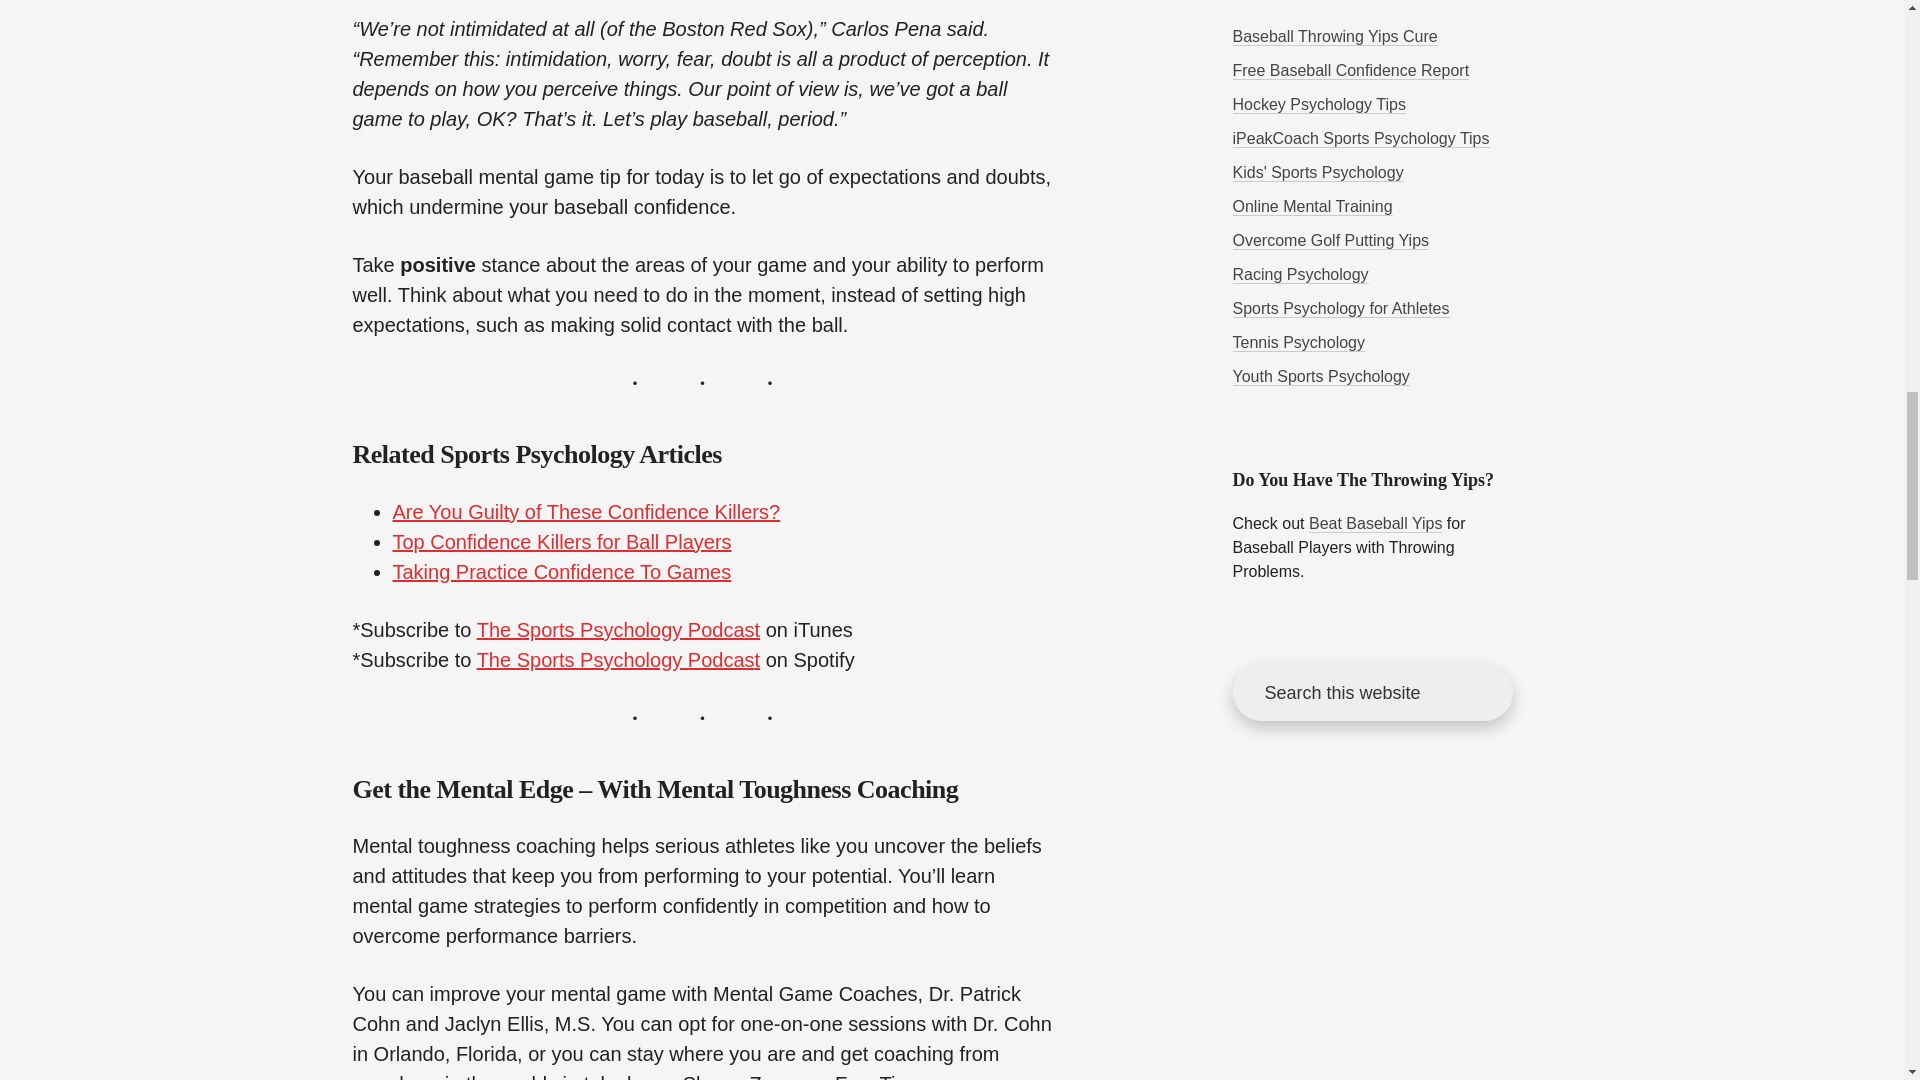 The image size is (1920, 1080). Describe the element at coordinates (1318, 173) in the screenshot. I see `Sports Psychology for Parent and Coaches of Young Athletes` at that location.